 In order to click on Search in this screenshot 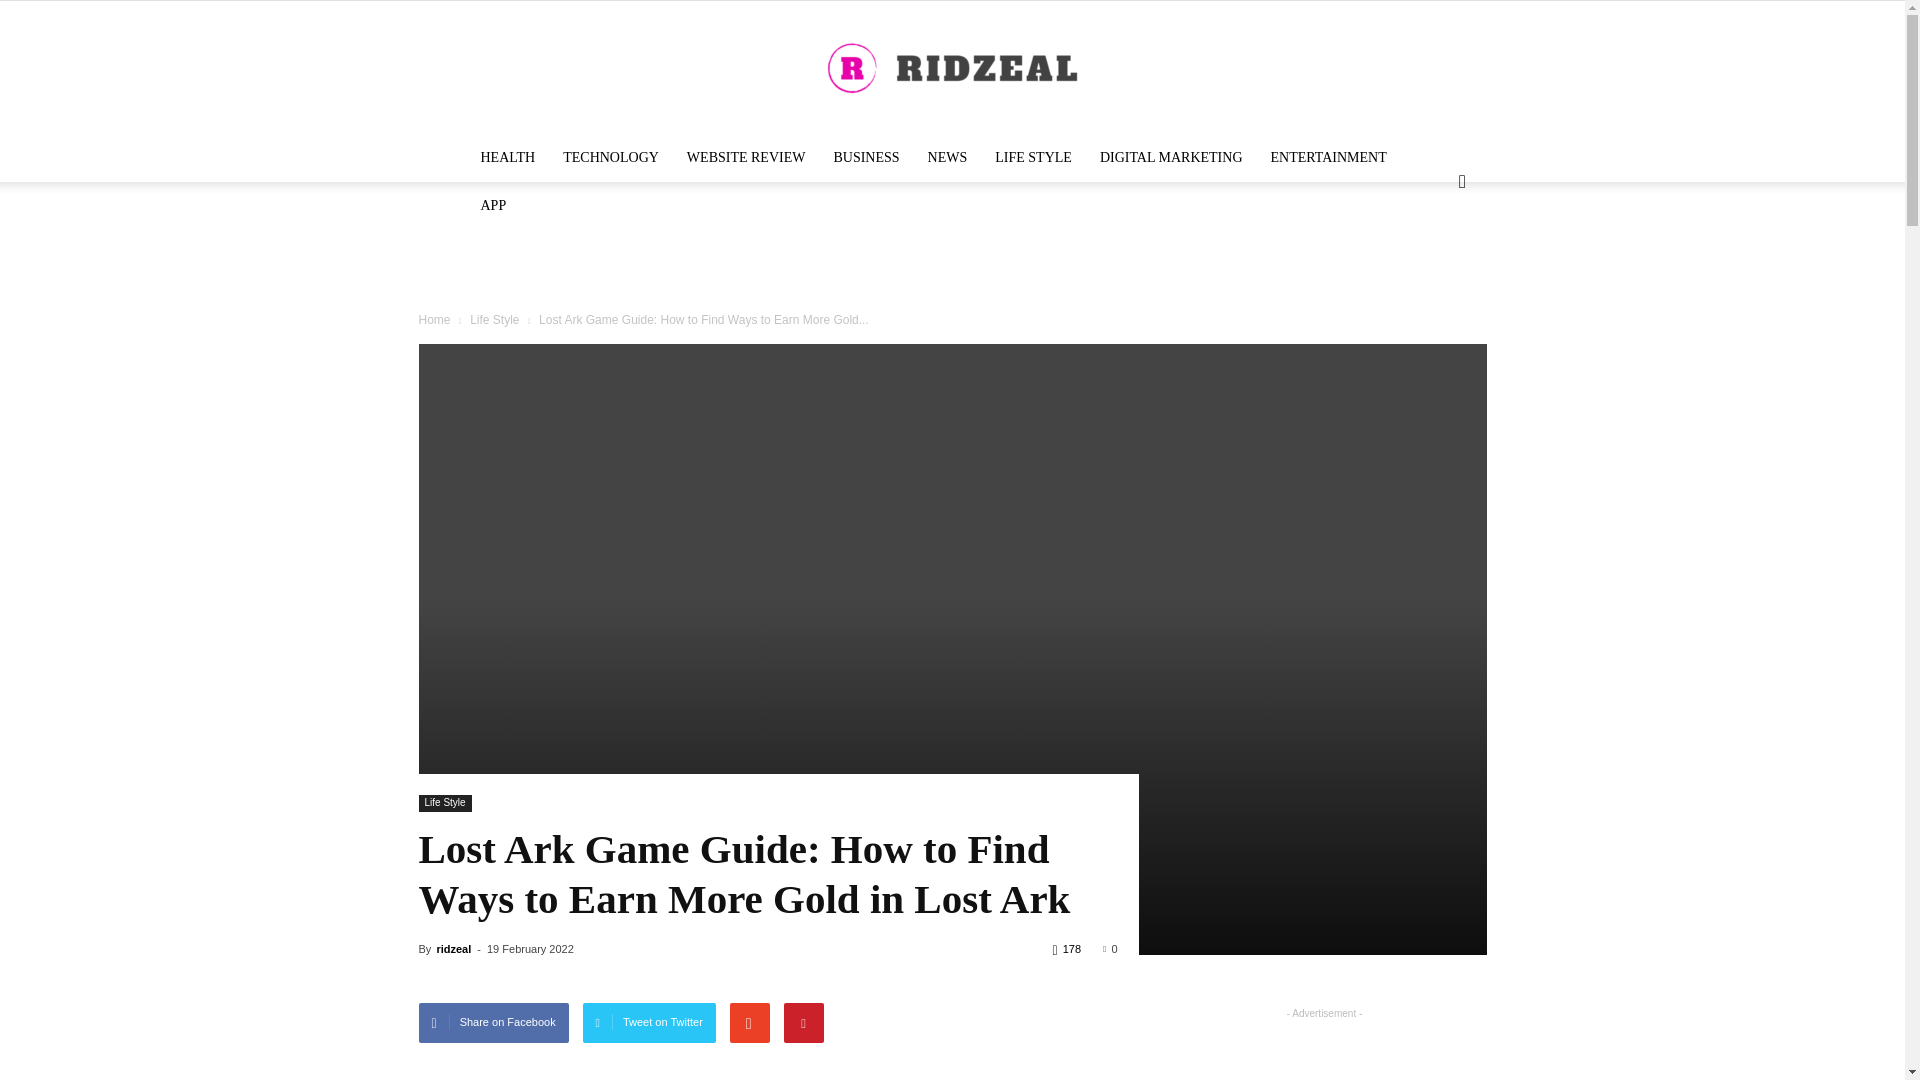, I will do `click(1430, 286)`.